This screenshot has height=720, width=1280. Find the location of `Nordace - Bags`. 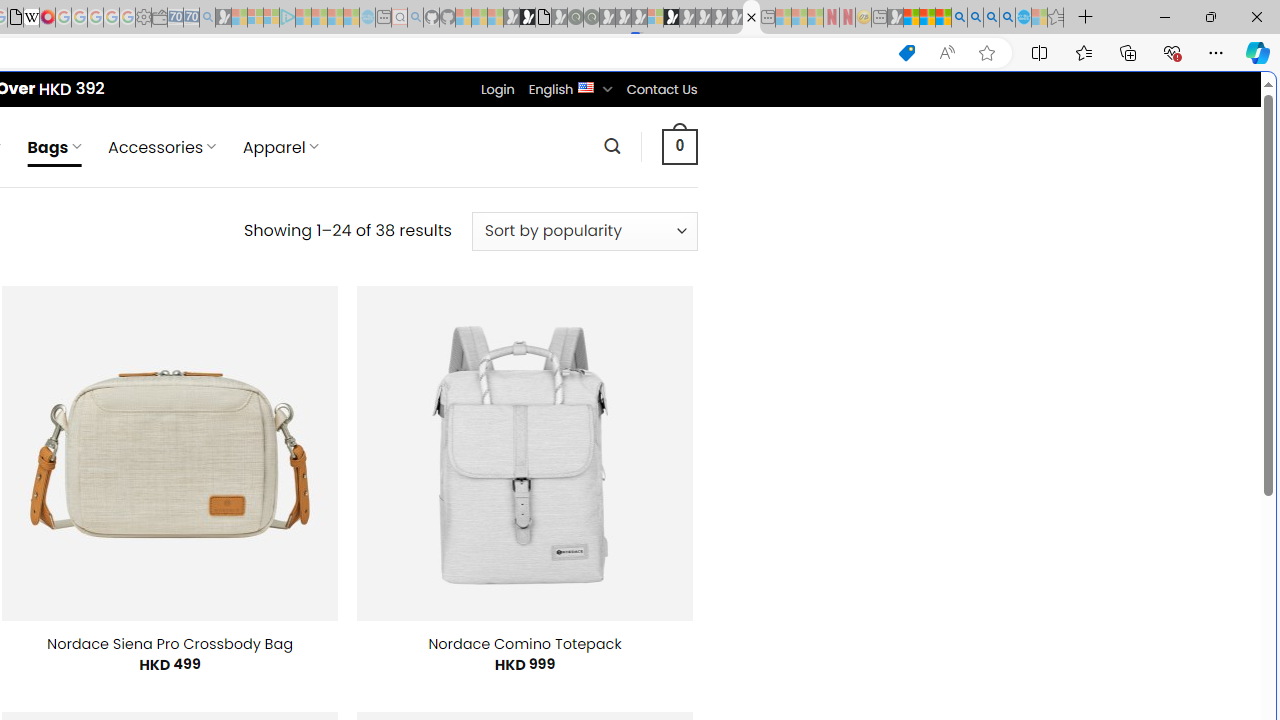

Nordace - Bags is located at coordinates (751, 18).